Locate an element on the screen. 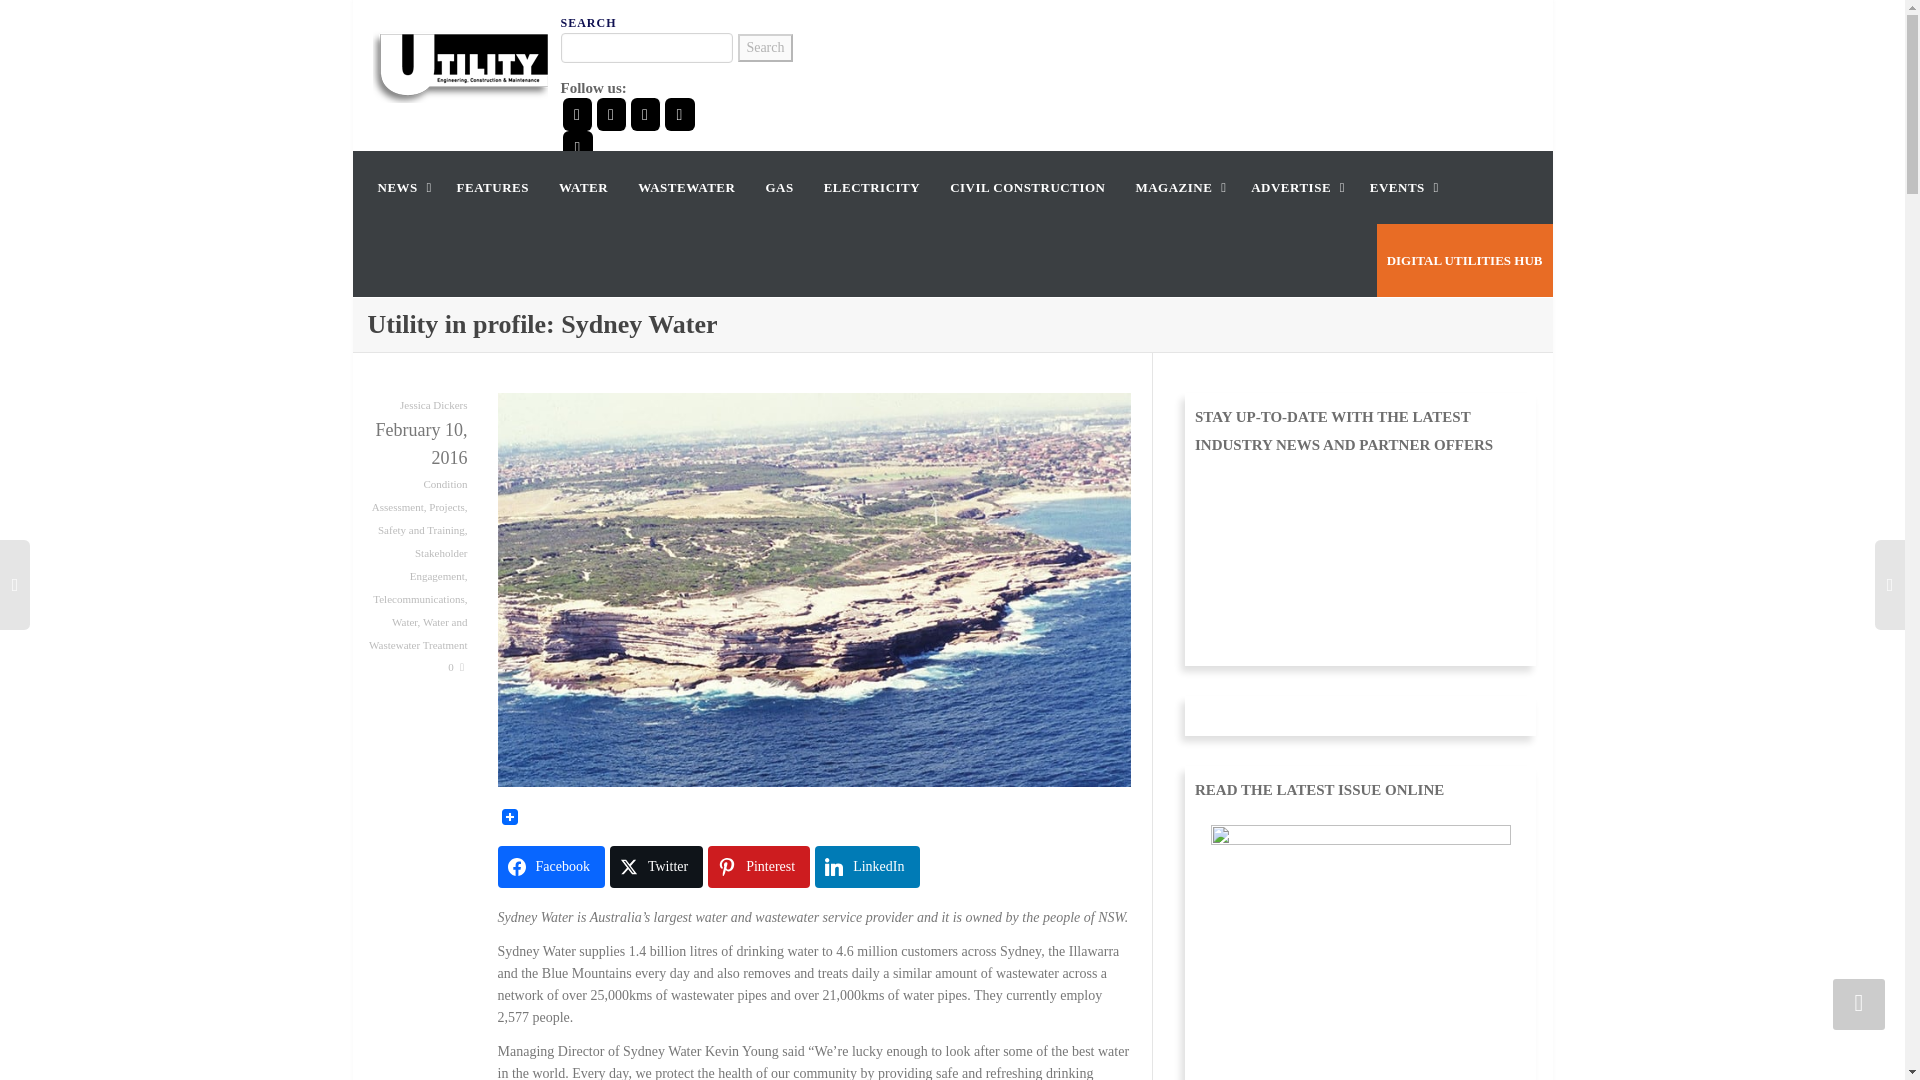  Jessica Dickers is located at coordinates (434, 404).